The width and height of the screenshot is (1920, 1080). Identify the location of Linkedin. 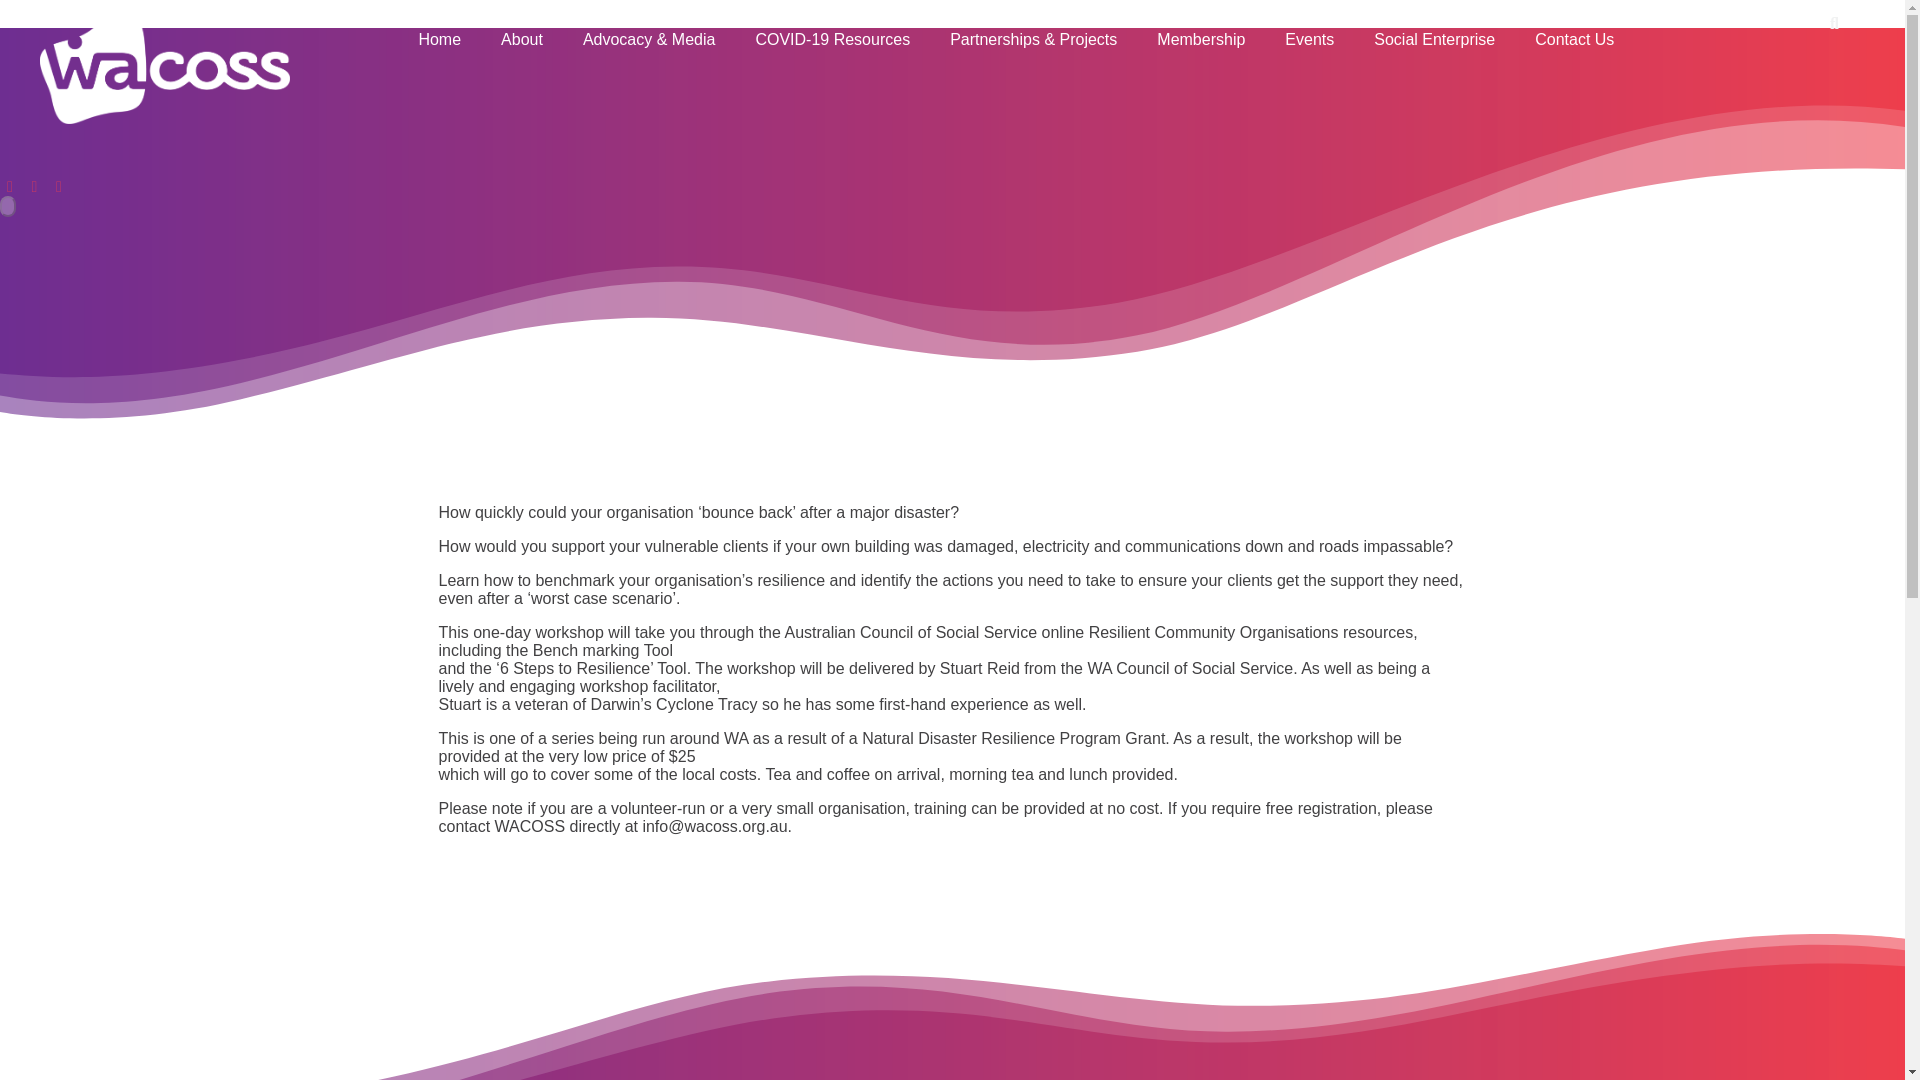
(59, 186).